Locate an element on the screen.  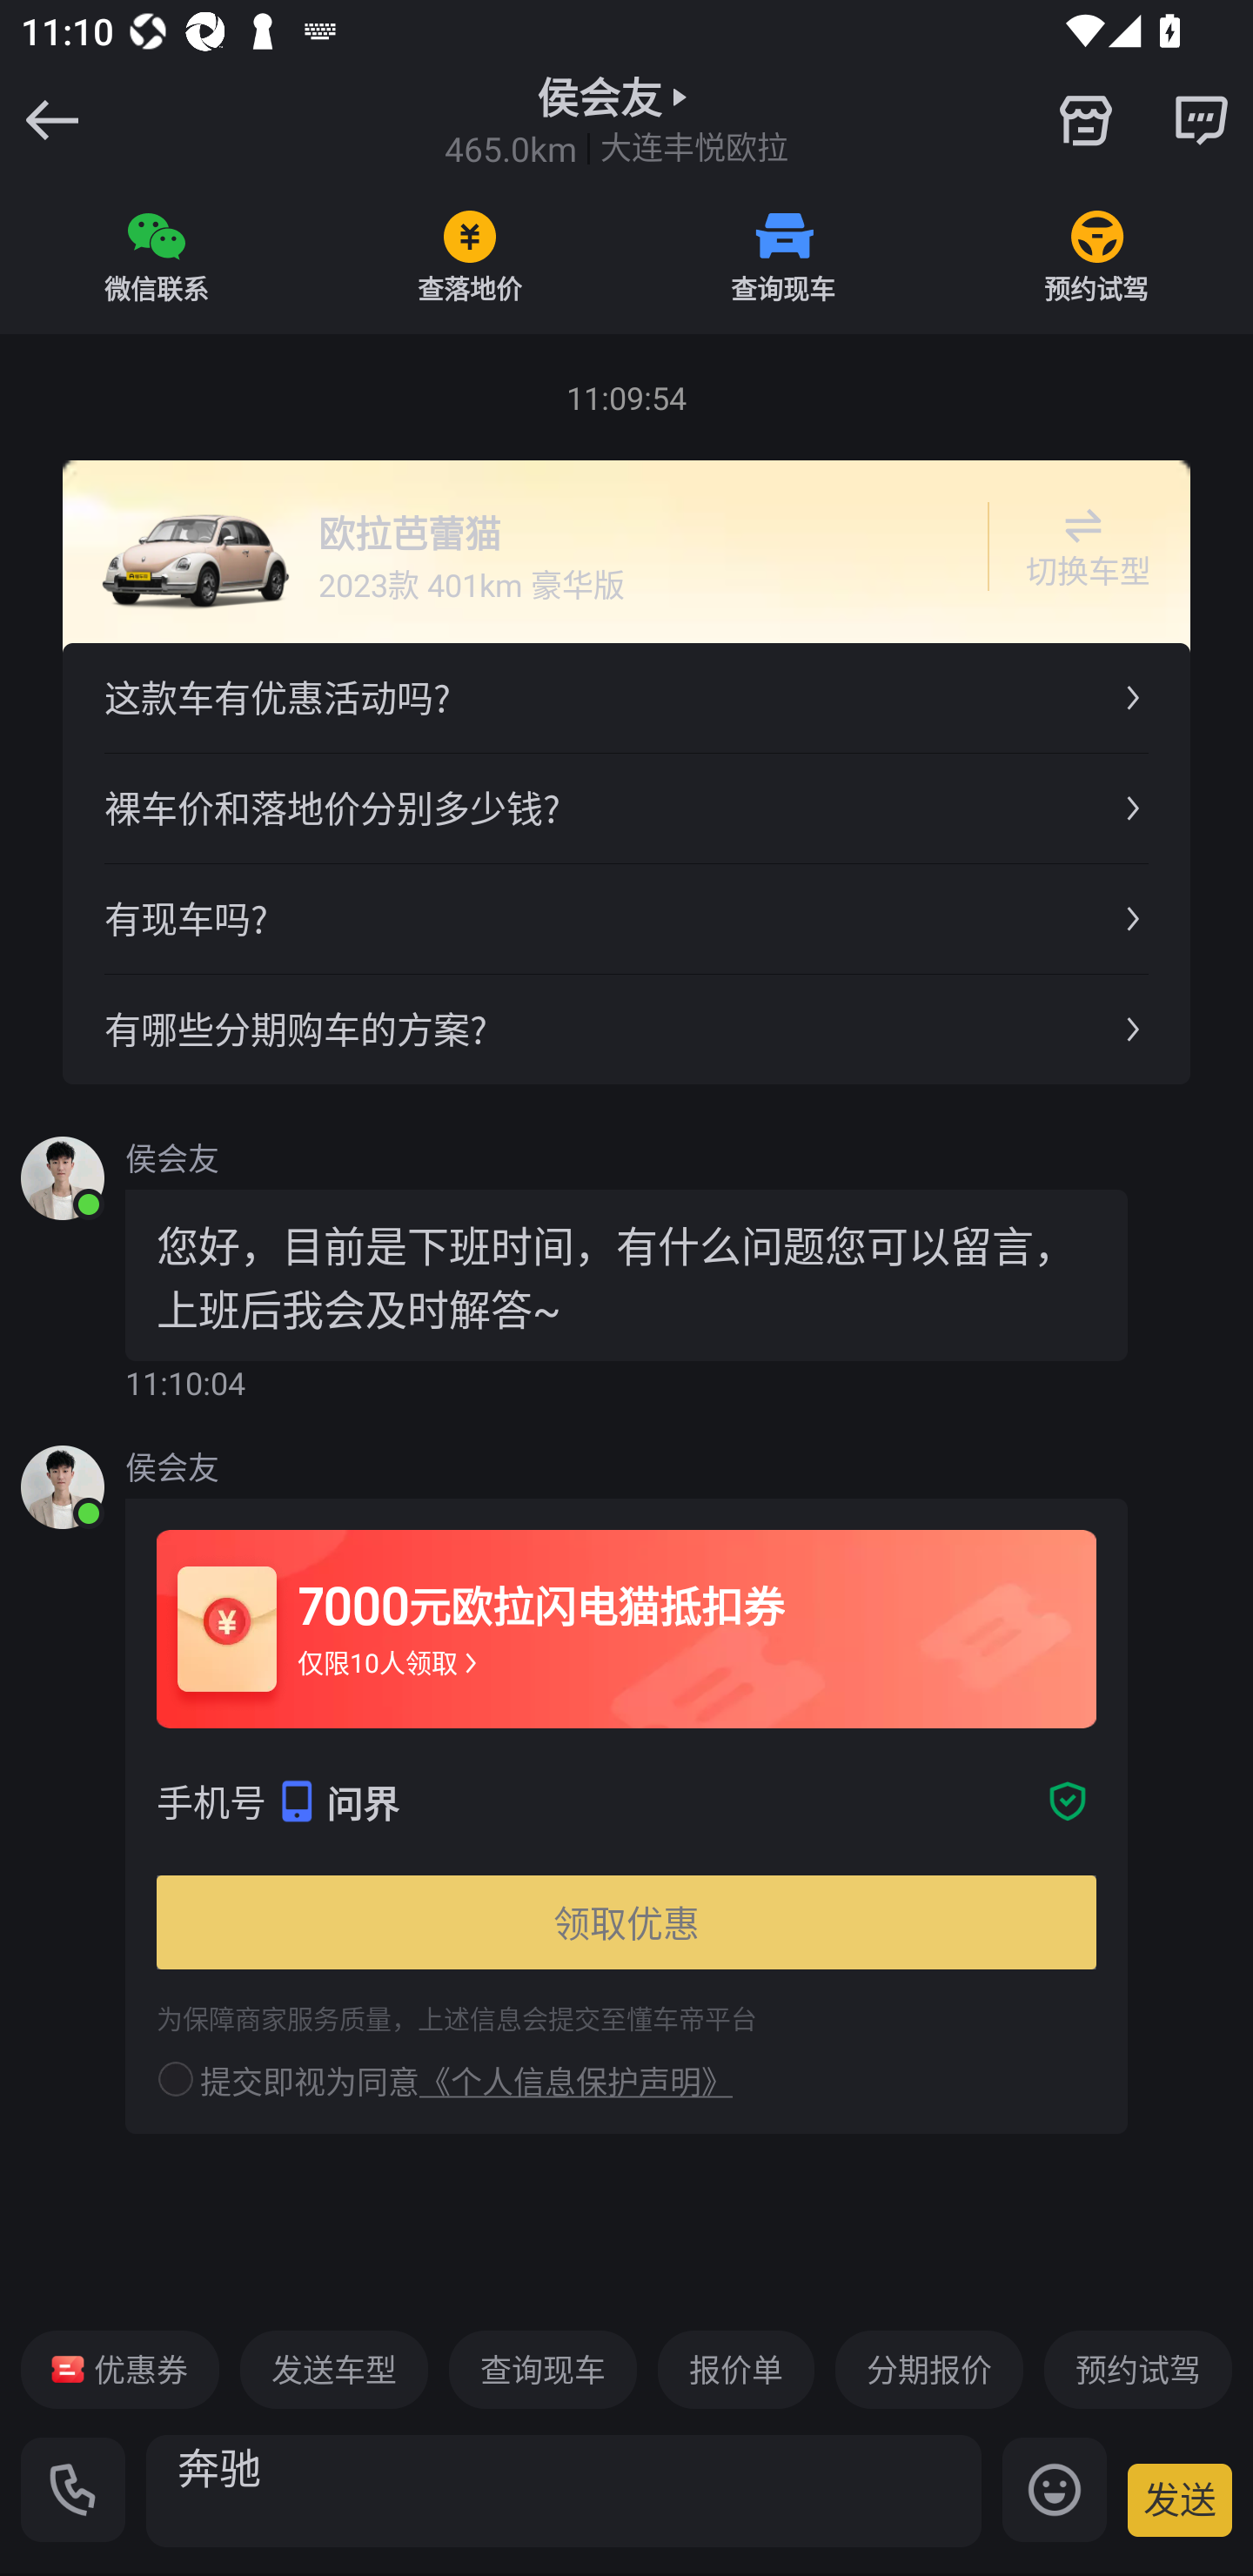
 is located at coordinates (1200, 119).